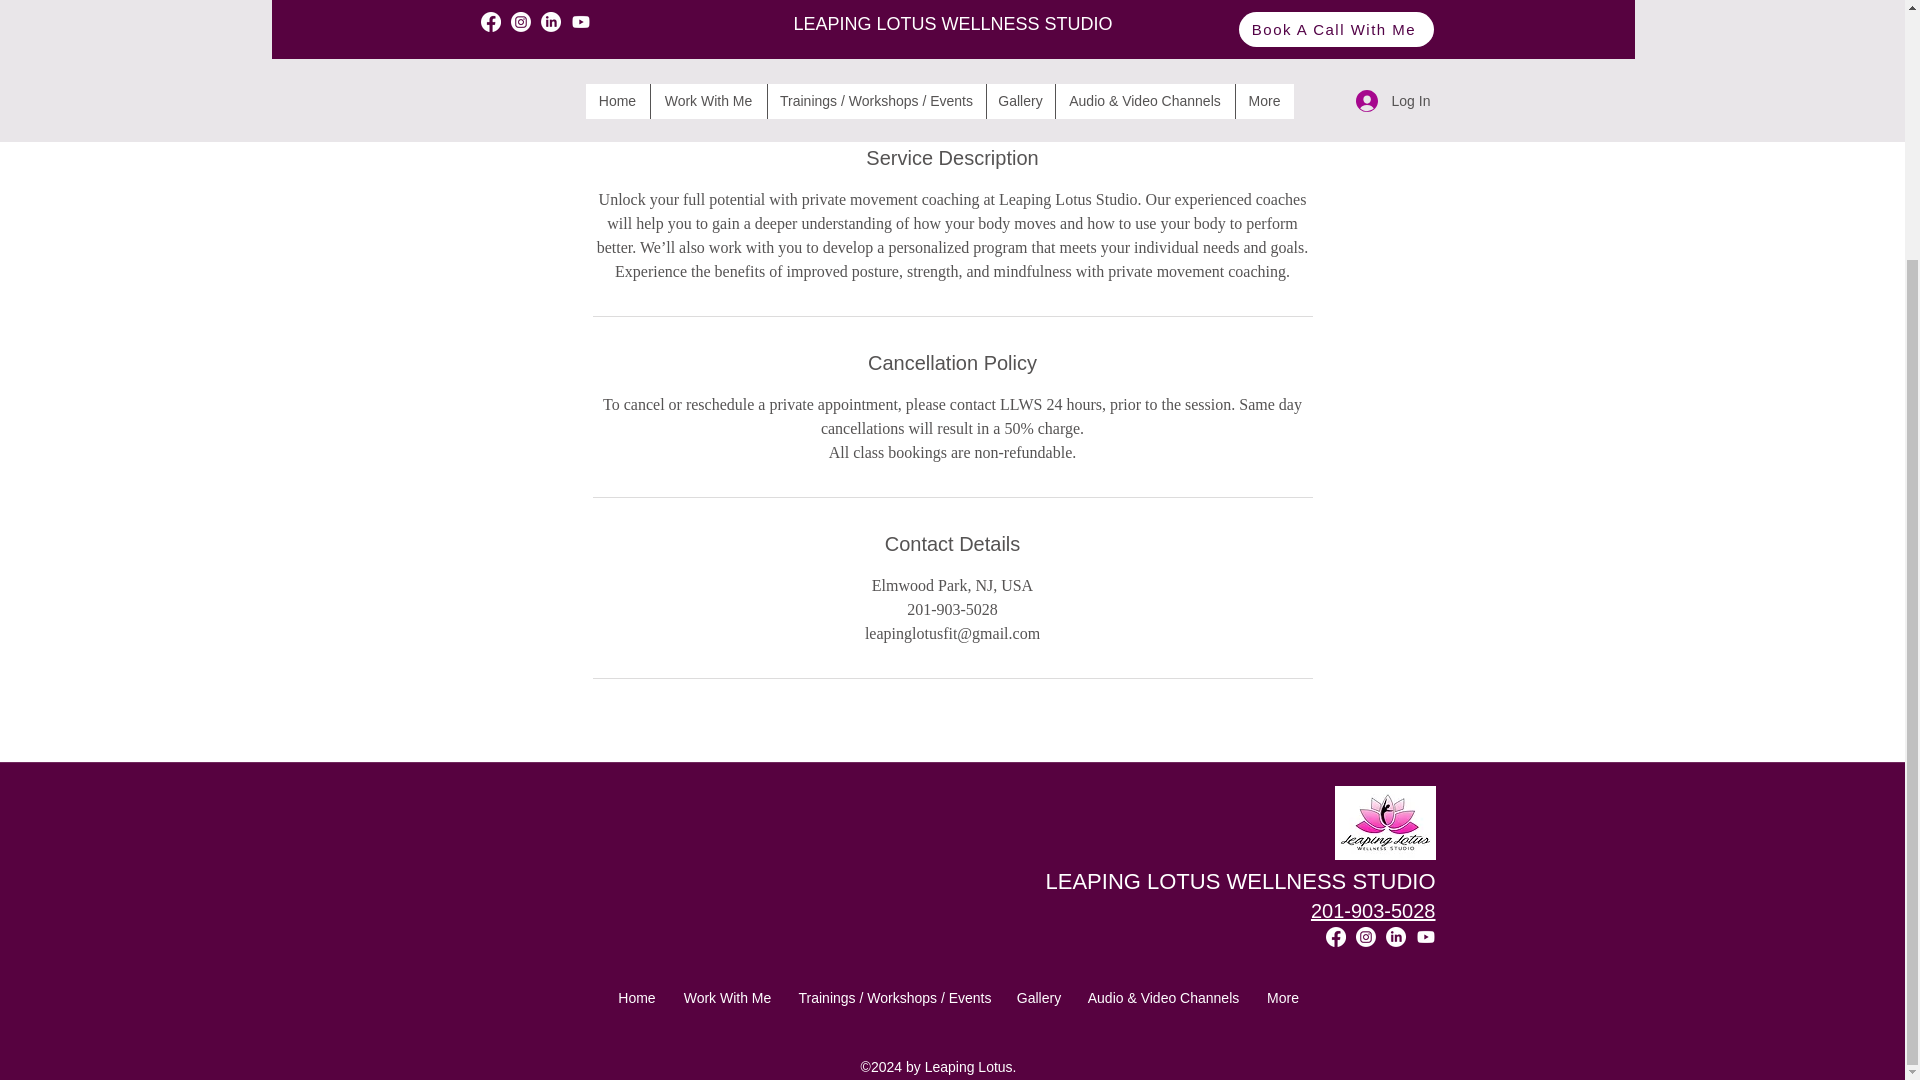 Image resolution: width=1920 pixels, height=1080 pixels. What do you see at coordinates (1241, 882) in the screenshot?
I see `LEAPING LOTUS WELLNESS STUDIO` at bounding box center [1241, 882].